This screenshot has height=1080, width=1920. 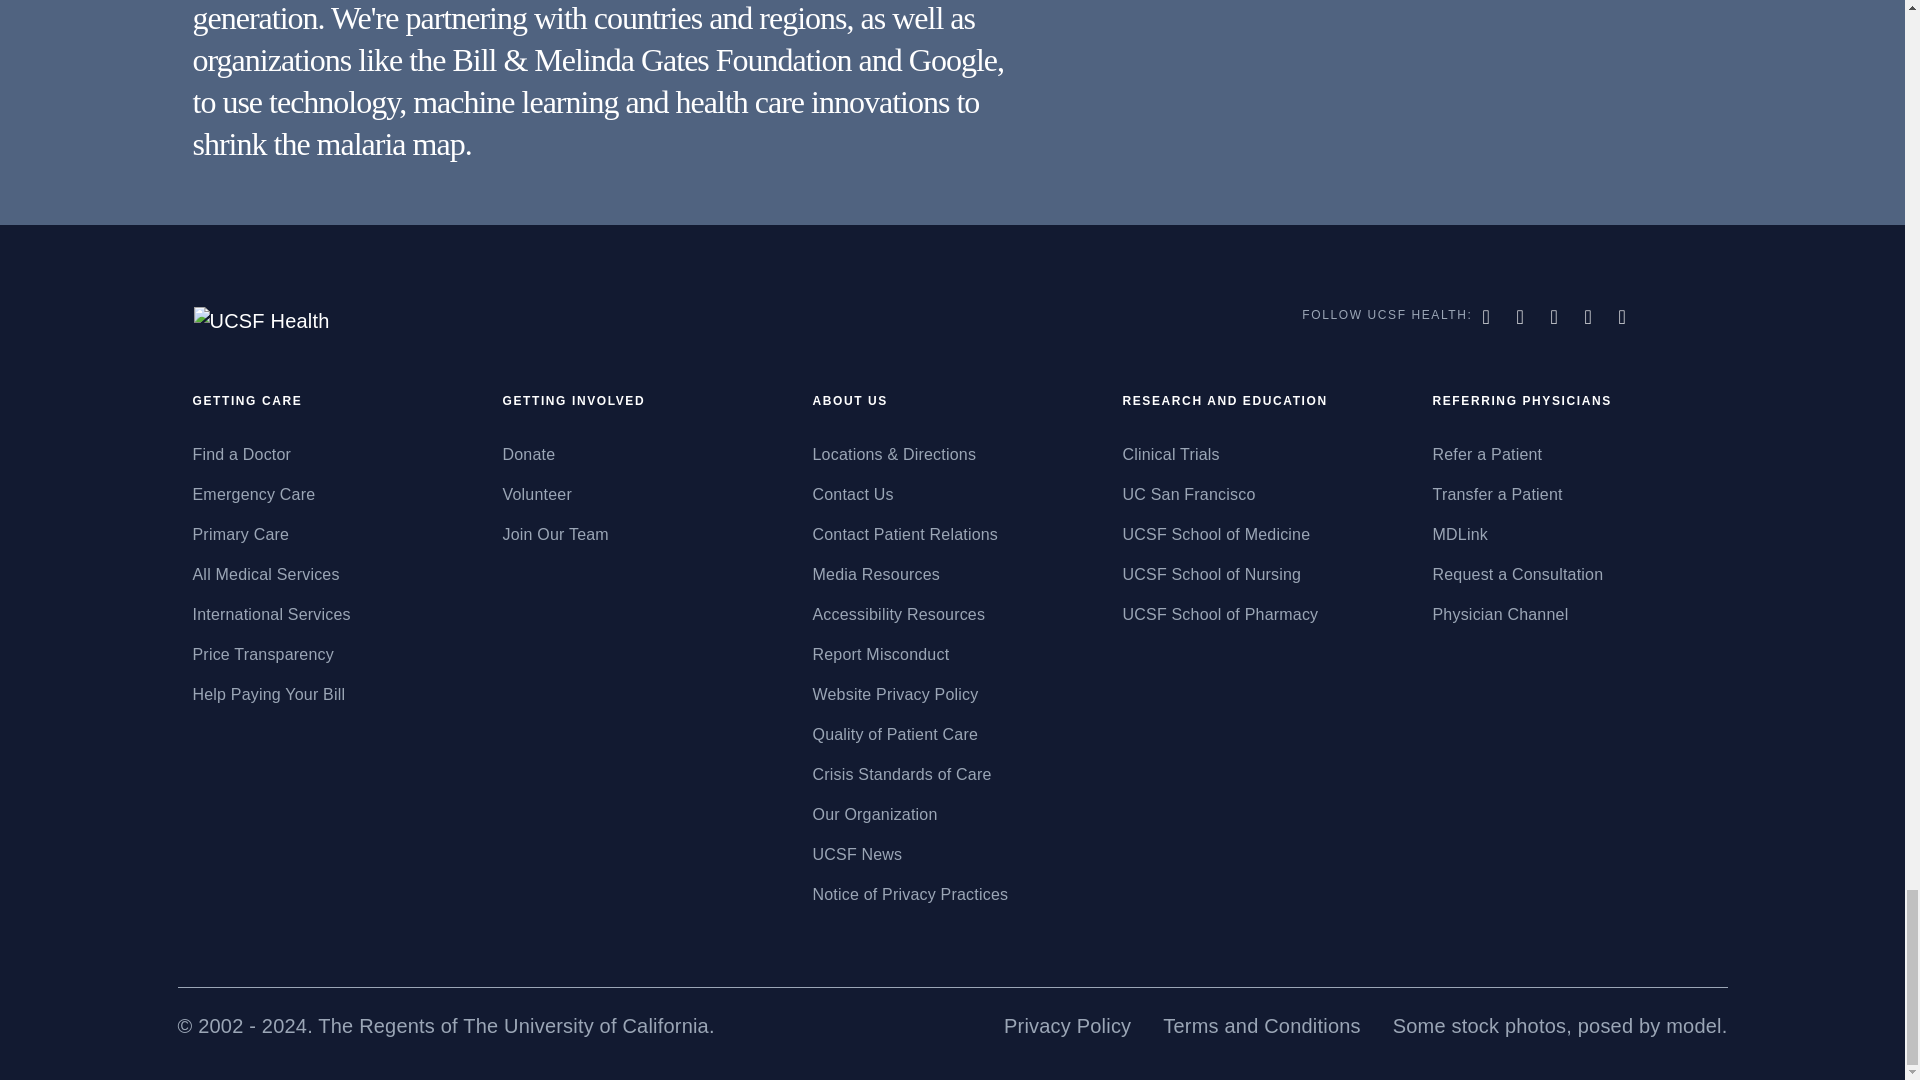 I want to click on Emergency Care, so click(x=332, y=494).